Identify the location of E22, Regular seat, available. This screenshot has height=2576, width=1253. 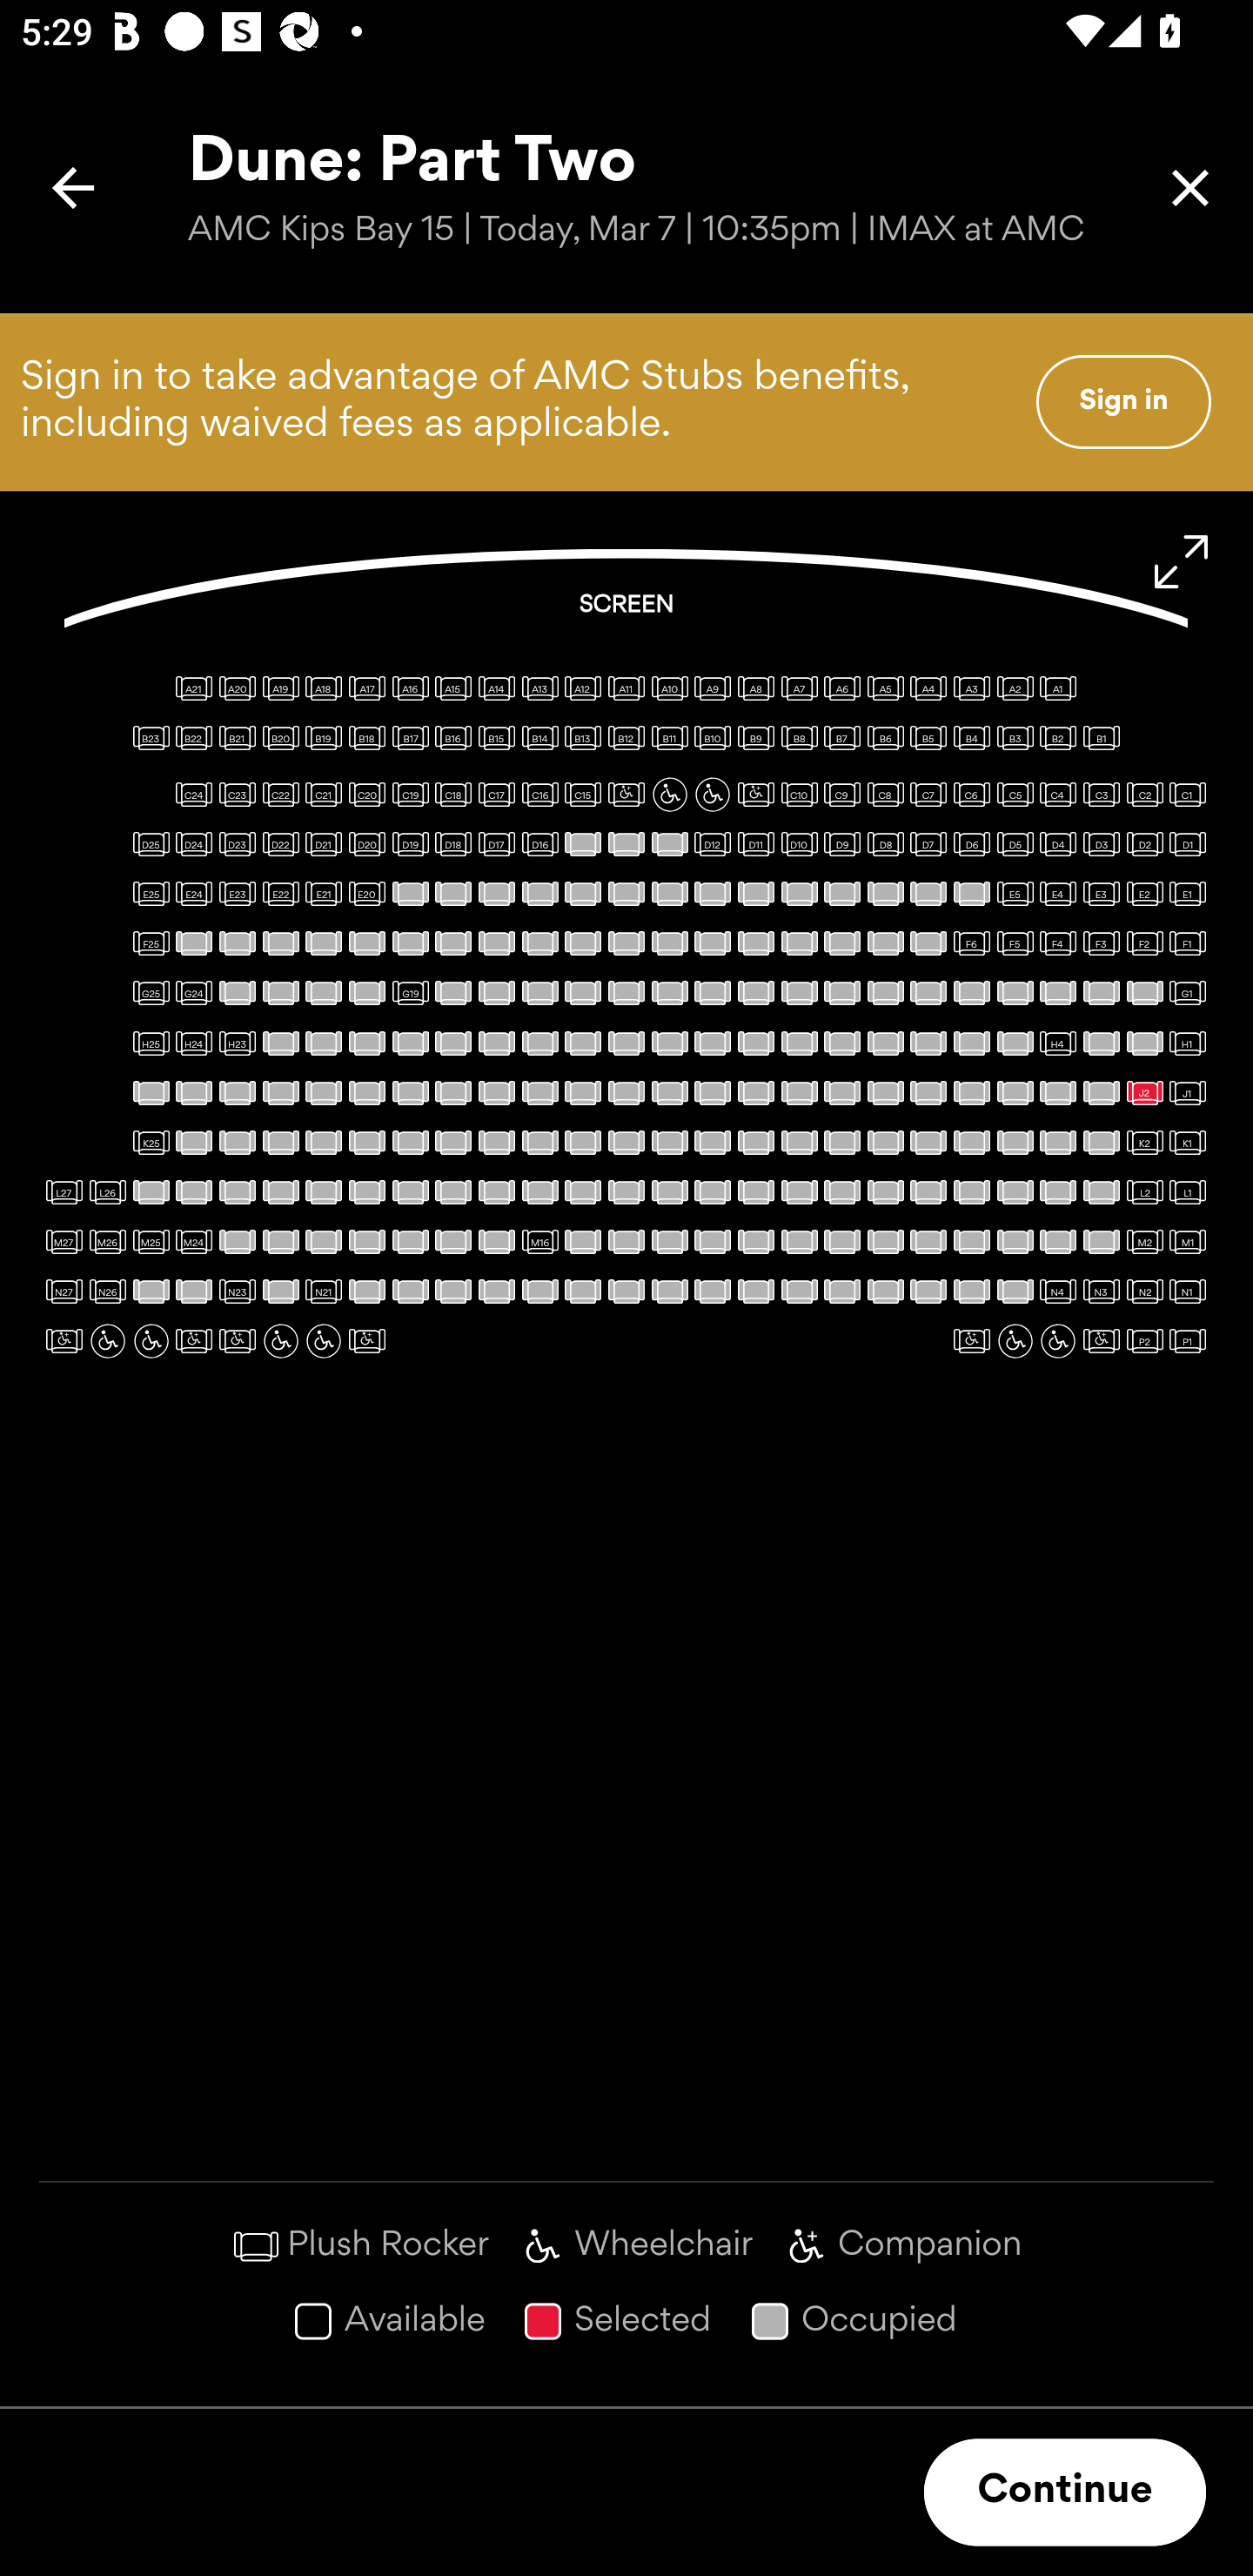
(281, 893).